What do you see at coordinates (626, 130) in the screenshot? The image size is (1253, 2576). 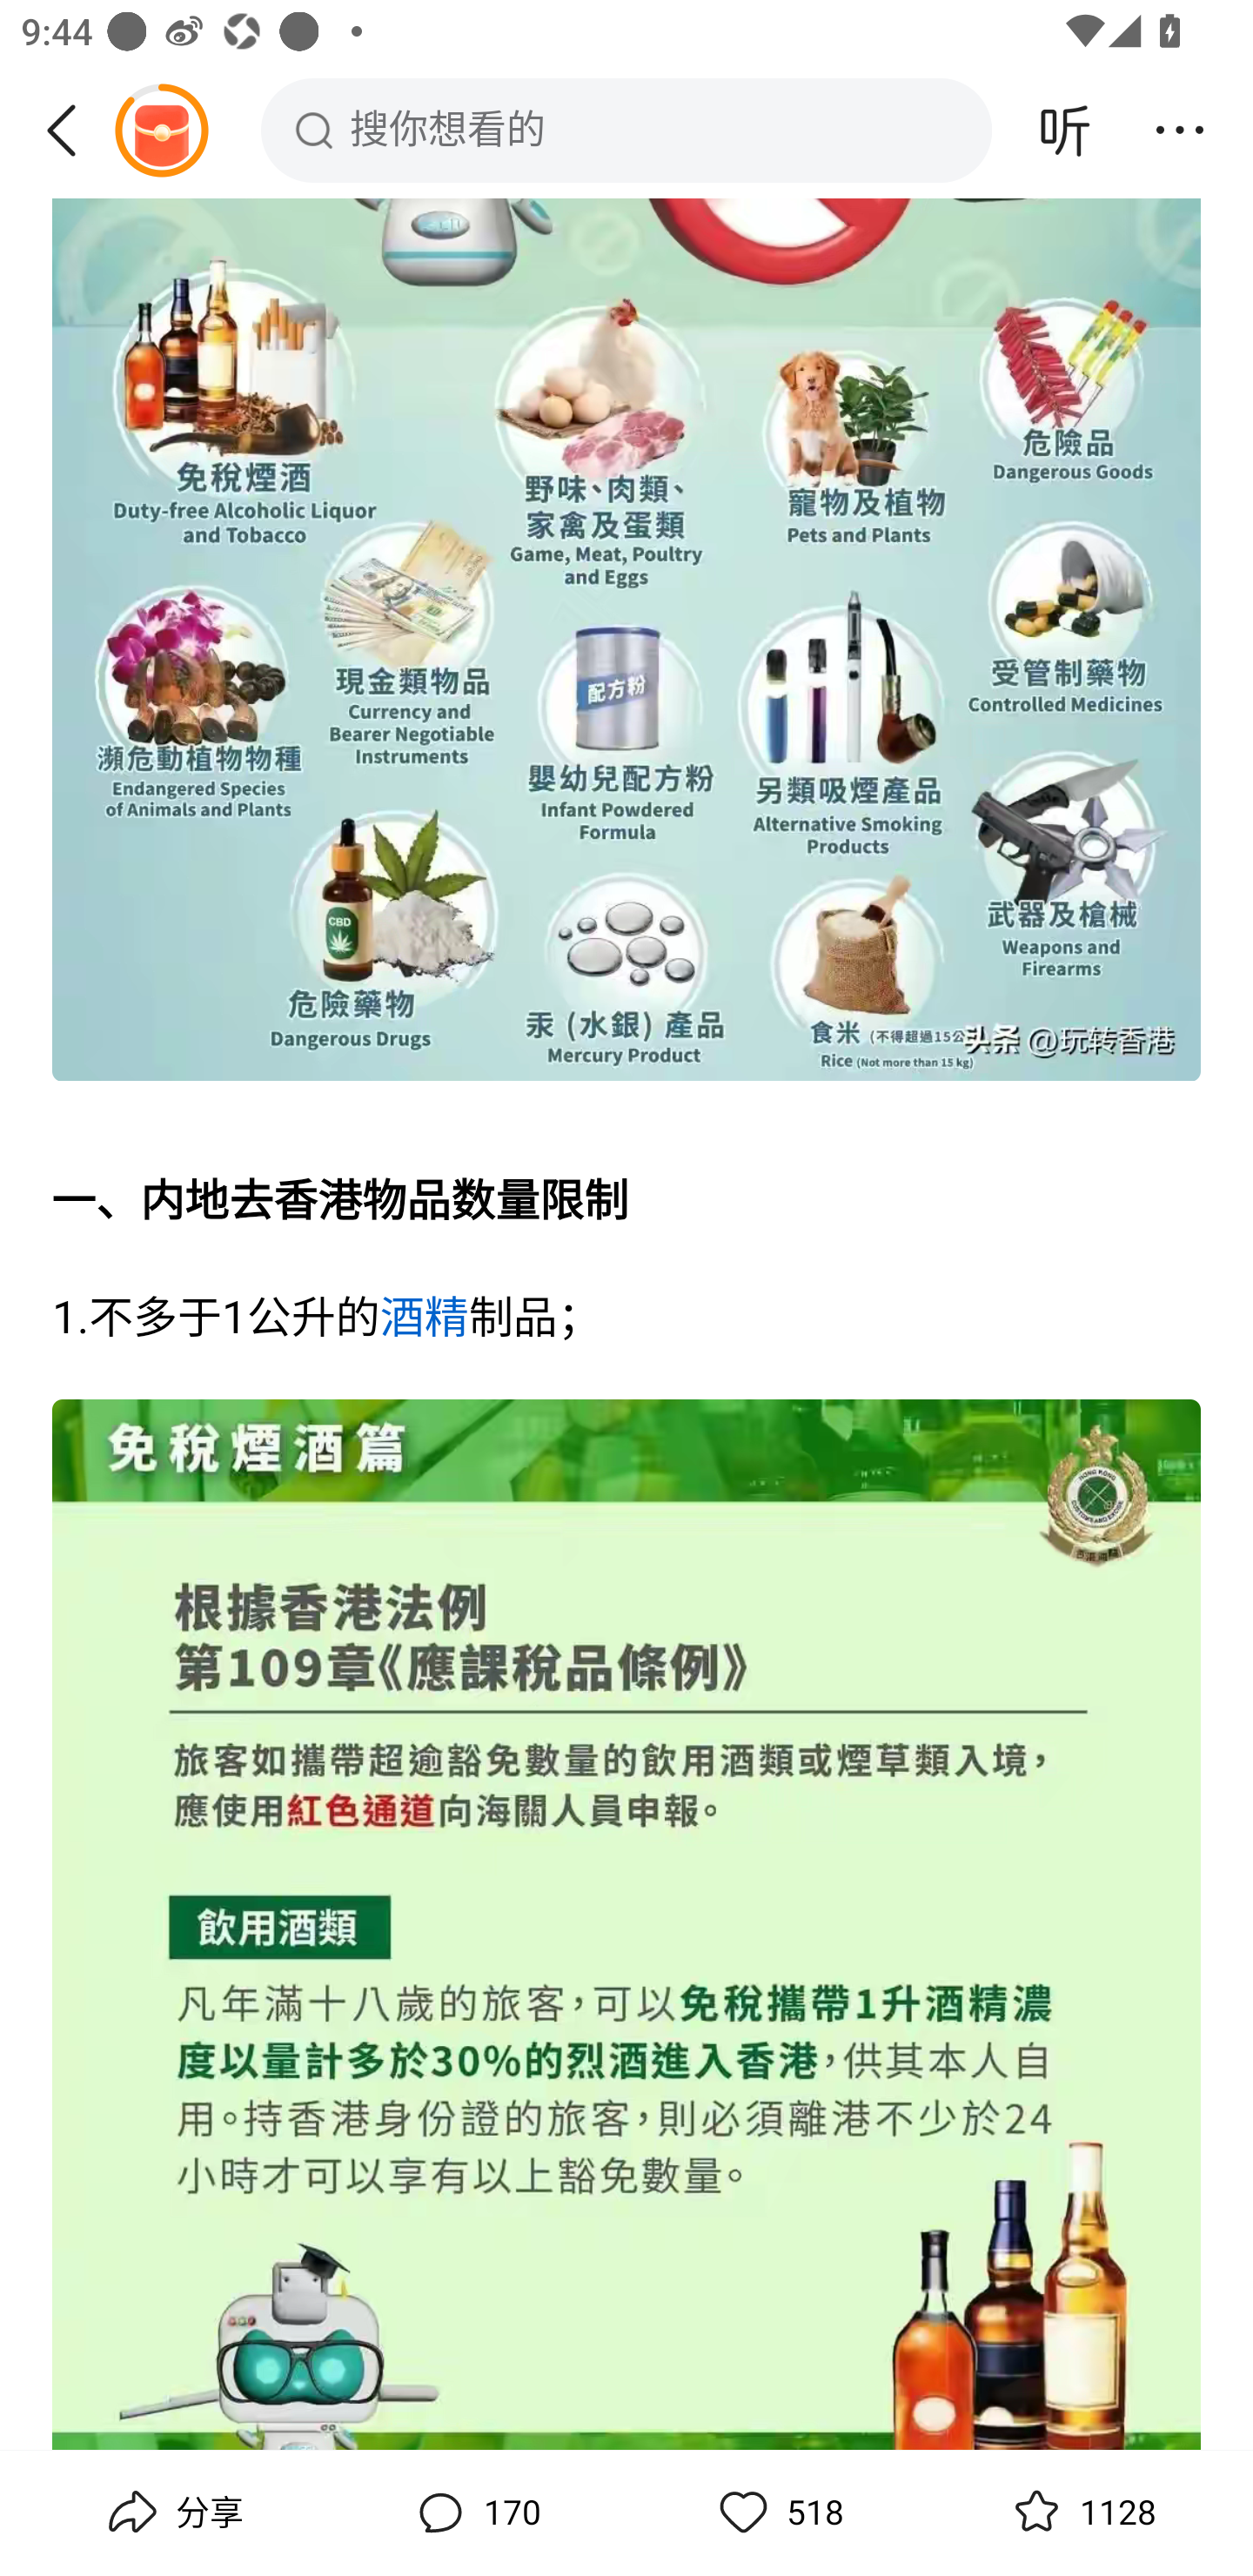 I see `搜你想看的 搜索框，搜你想看的` at bounding box center [626, 130].